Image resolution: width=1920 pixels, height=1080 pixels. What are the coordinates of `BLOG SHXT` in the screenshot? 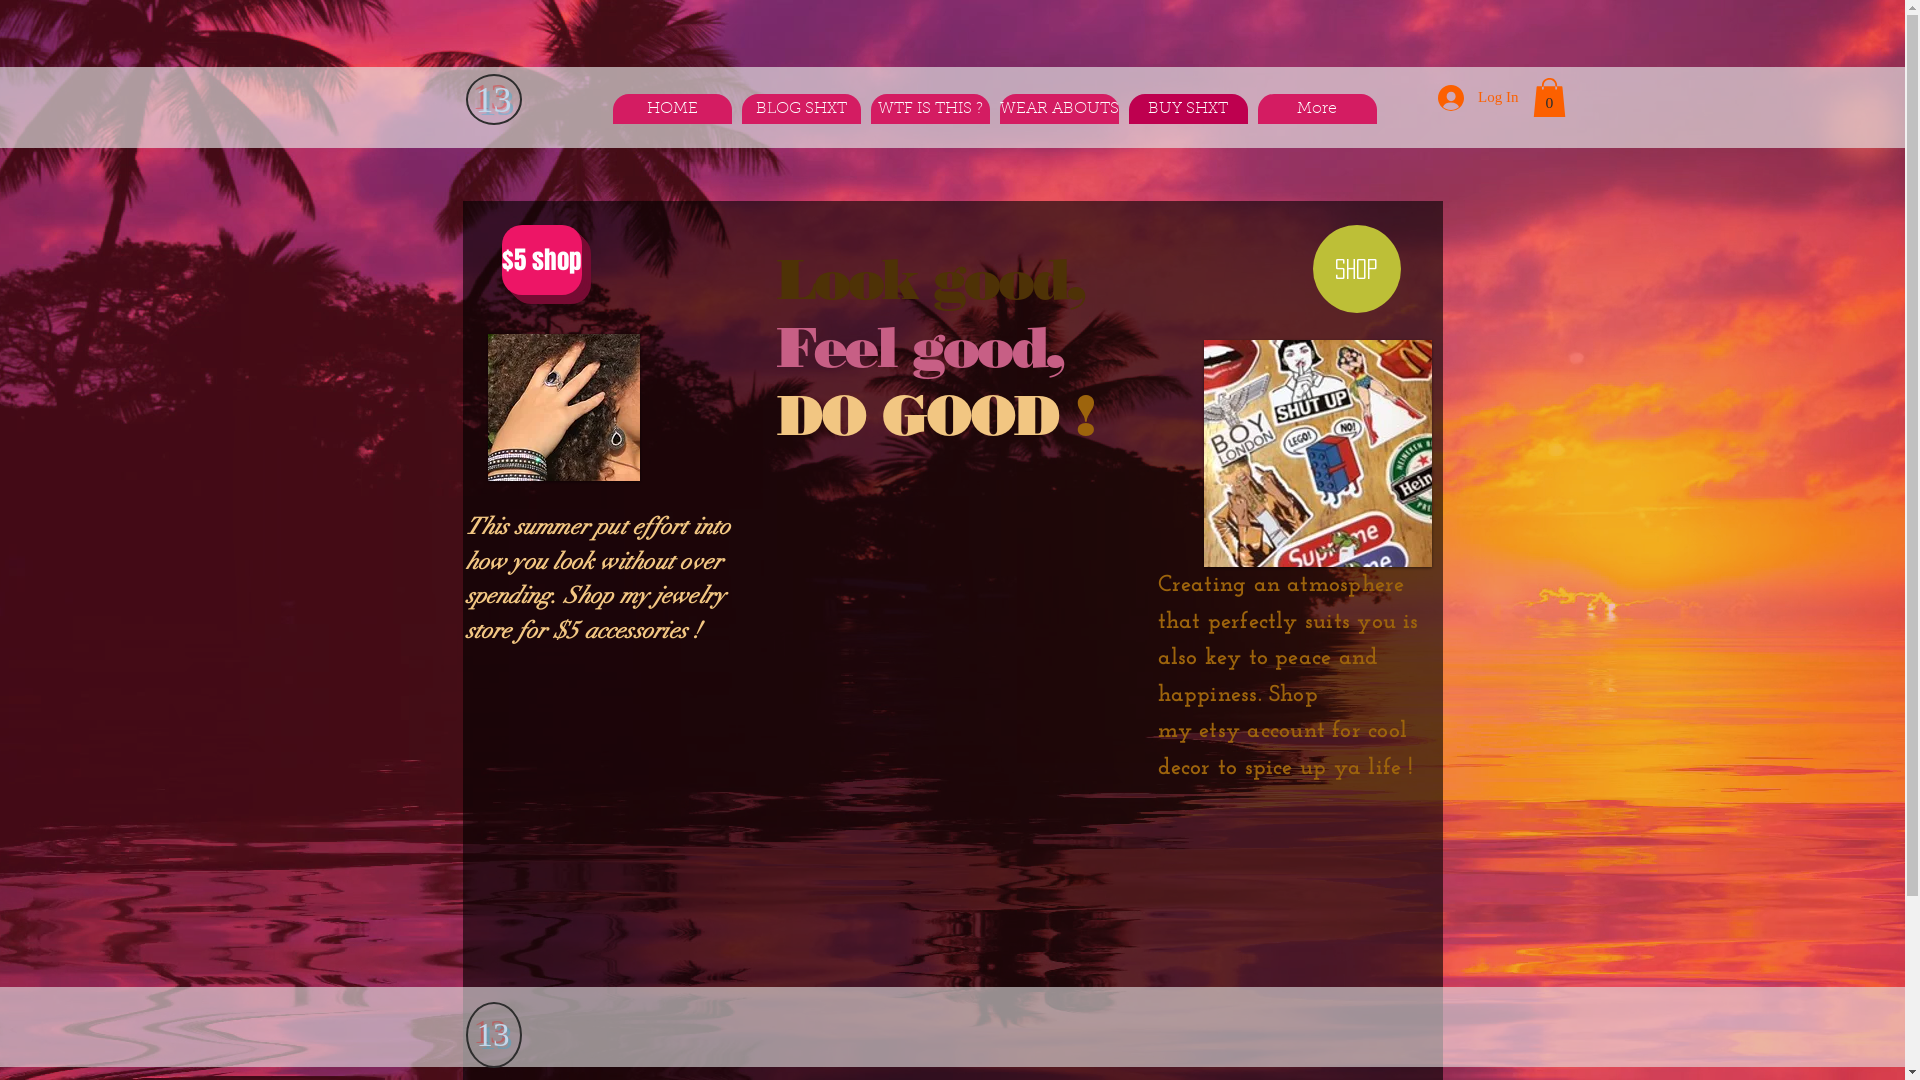 It's located at (802, 109).